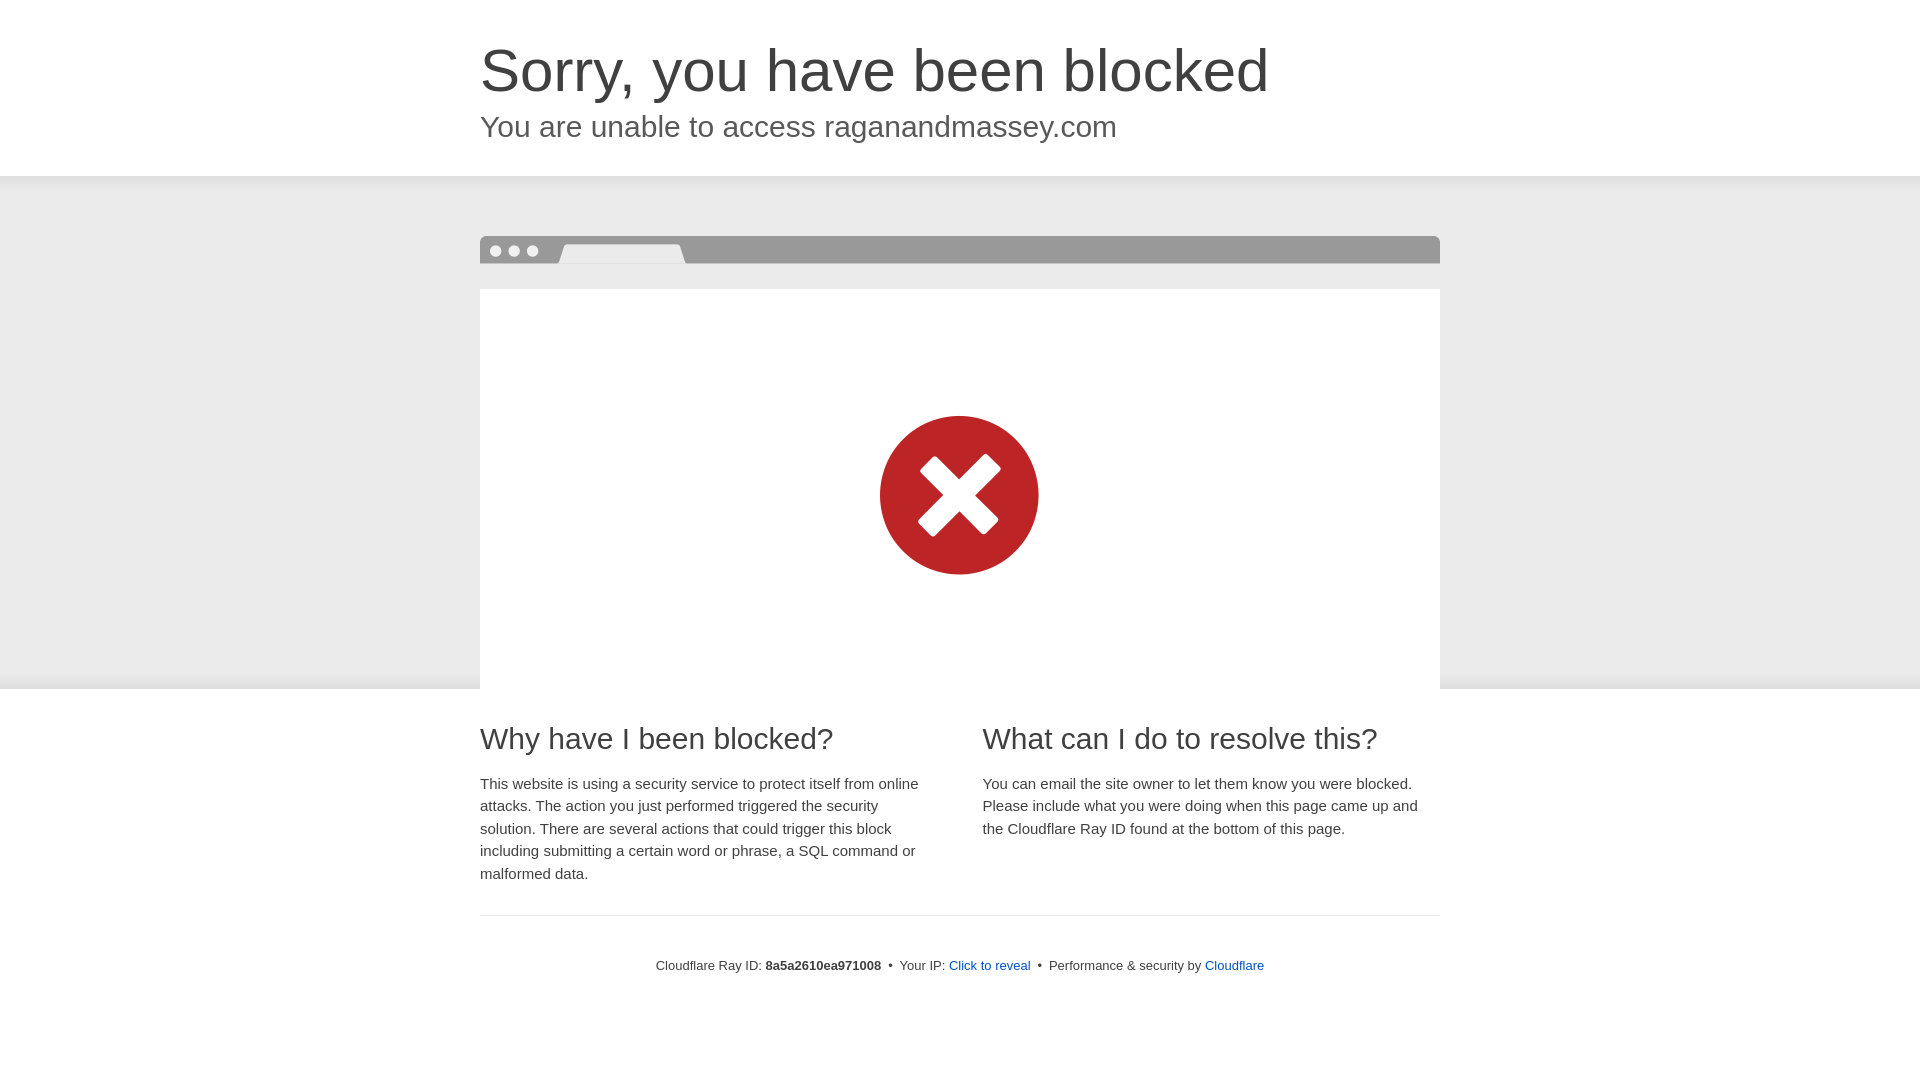 Image resolution: width=1920 pixels, height=1080 pixels. I want to click on Cloudflare, so click(1234, 965).